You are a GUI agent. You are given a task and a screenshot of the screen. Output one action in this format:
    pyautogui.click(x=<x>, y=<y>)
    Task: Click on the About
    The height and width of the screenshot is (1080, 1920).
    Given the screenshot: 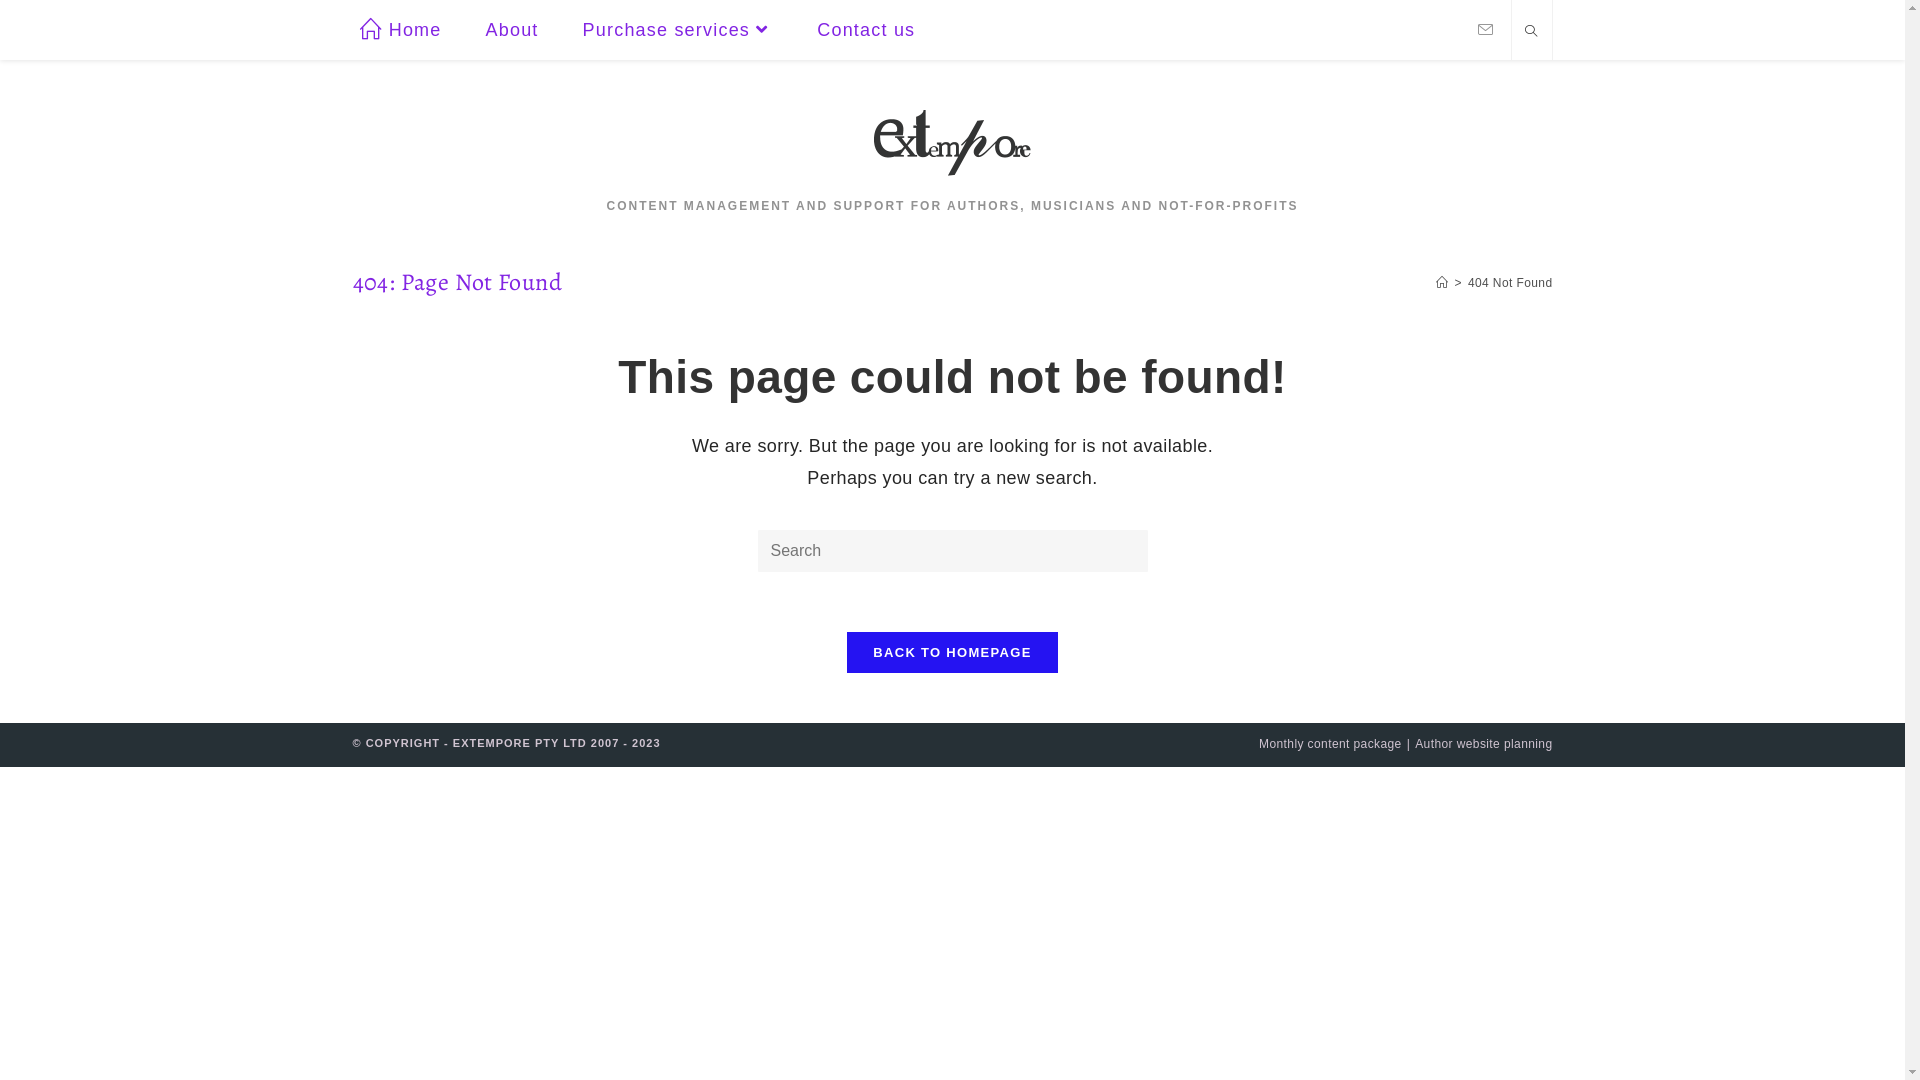 What is the action you would take?
    pyautogui.click(x=512, y=30)
    